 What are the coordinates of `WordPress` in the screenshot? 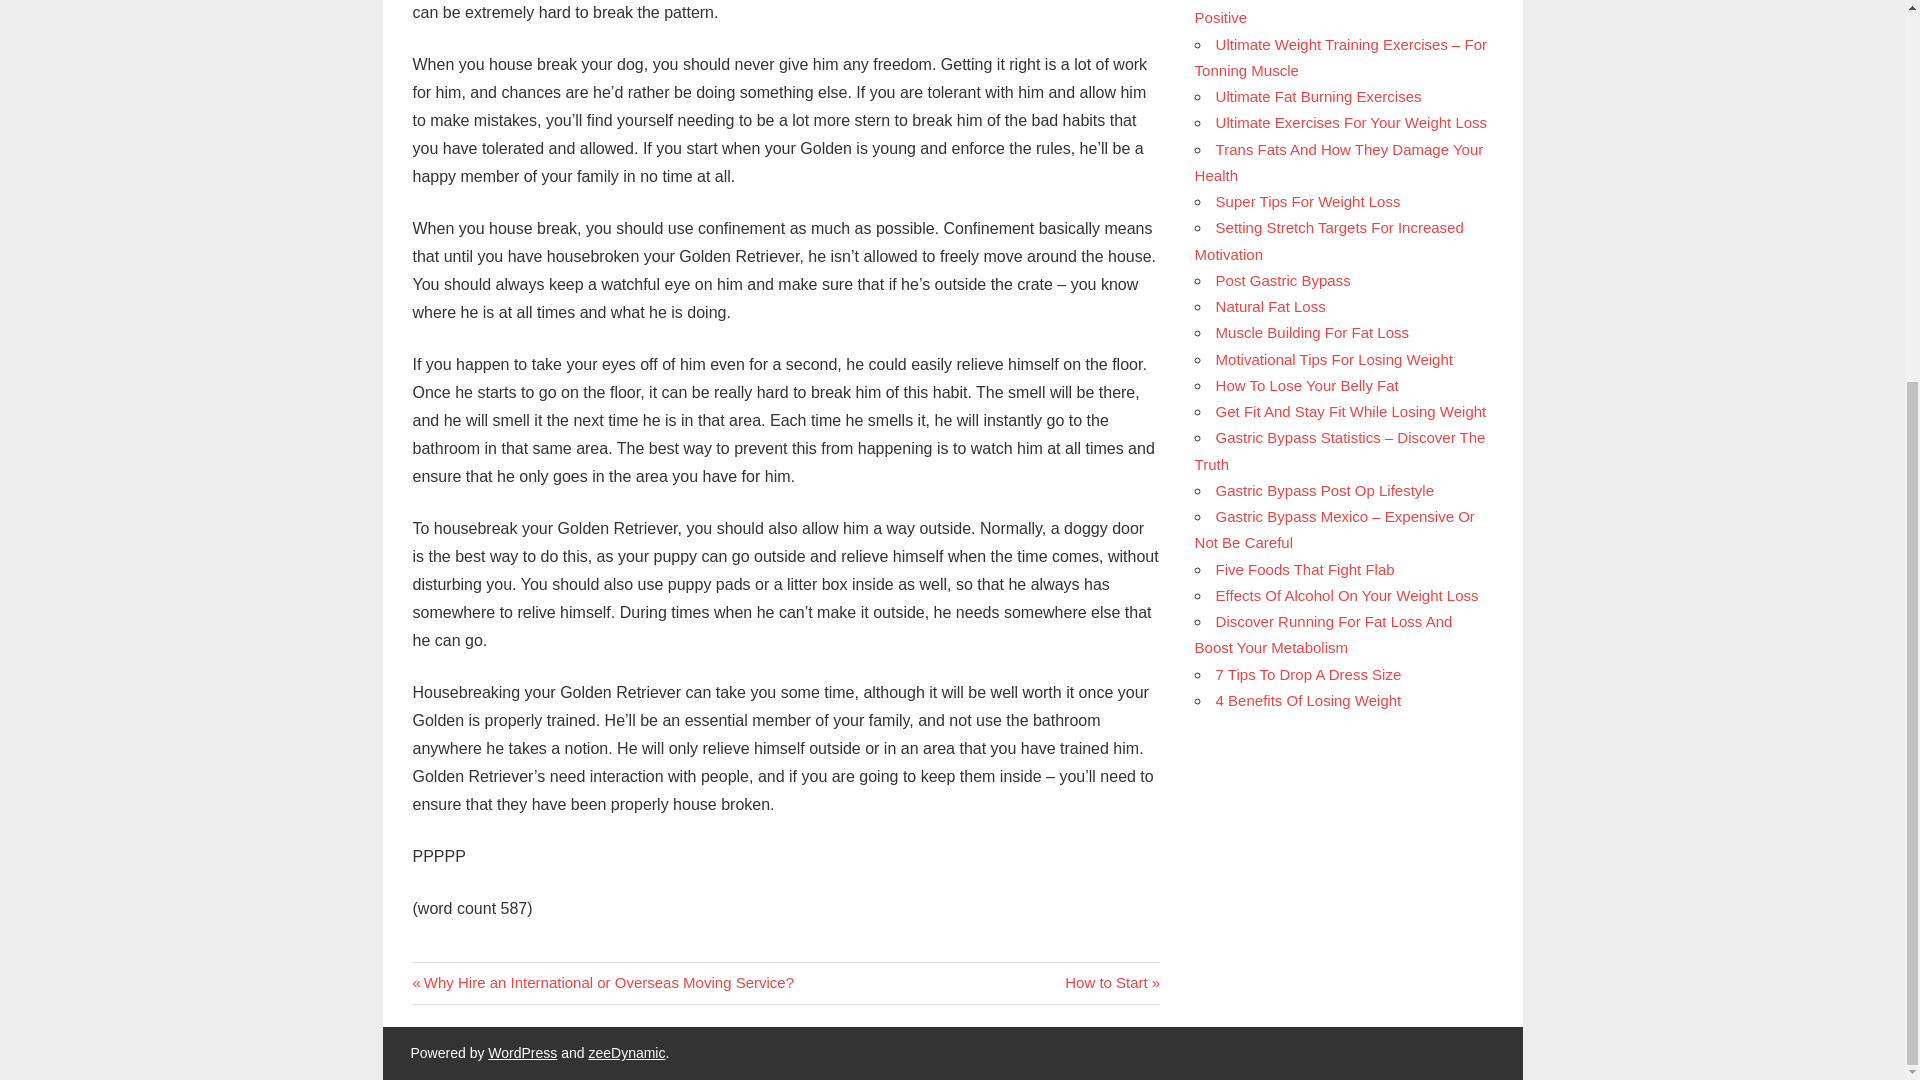 It's located at (522, 1052).